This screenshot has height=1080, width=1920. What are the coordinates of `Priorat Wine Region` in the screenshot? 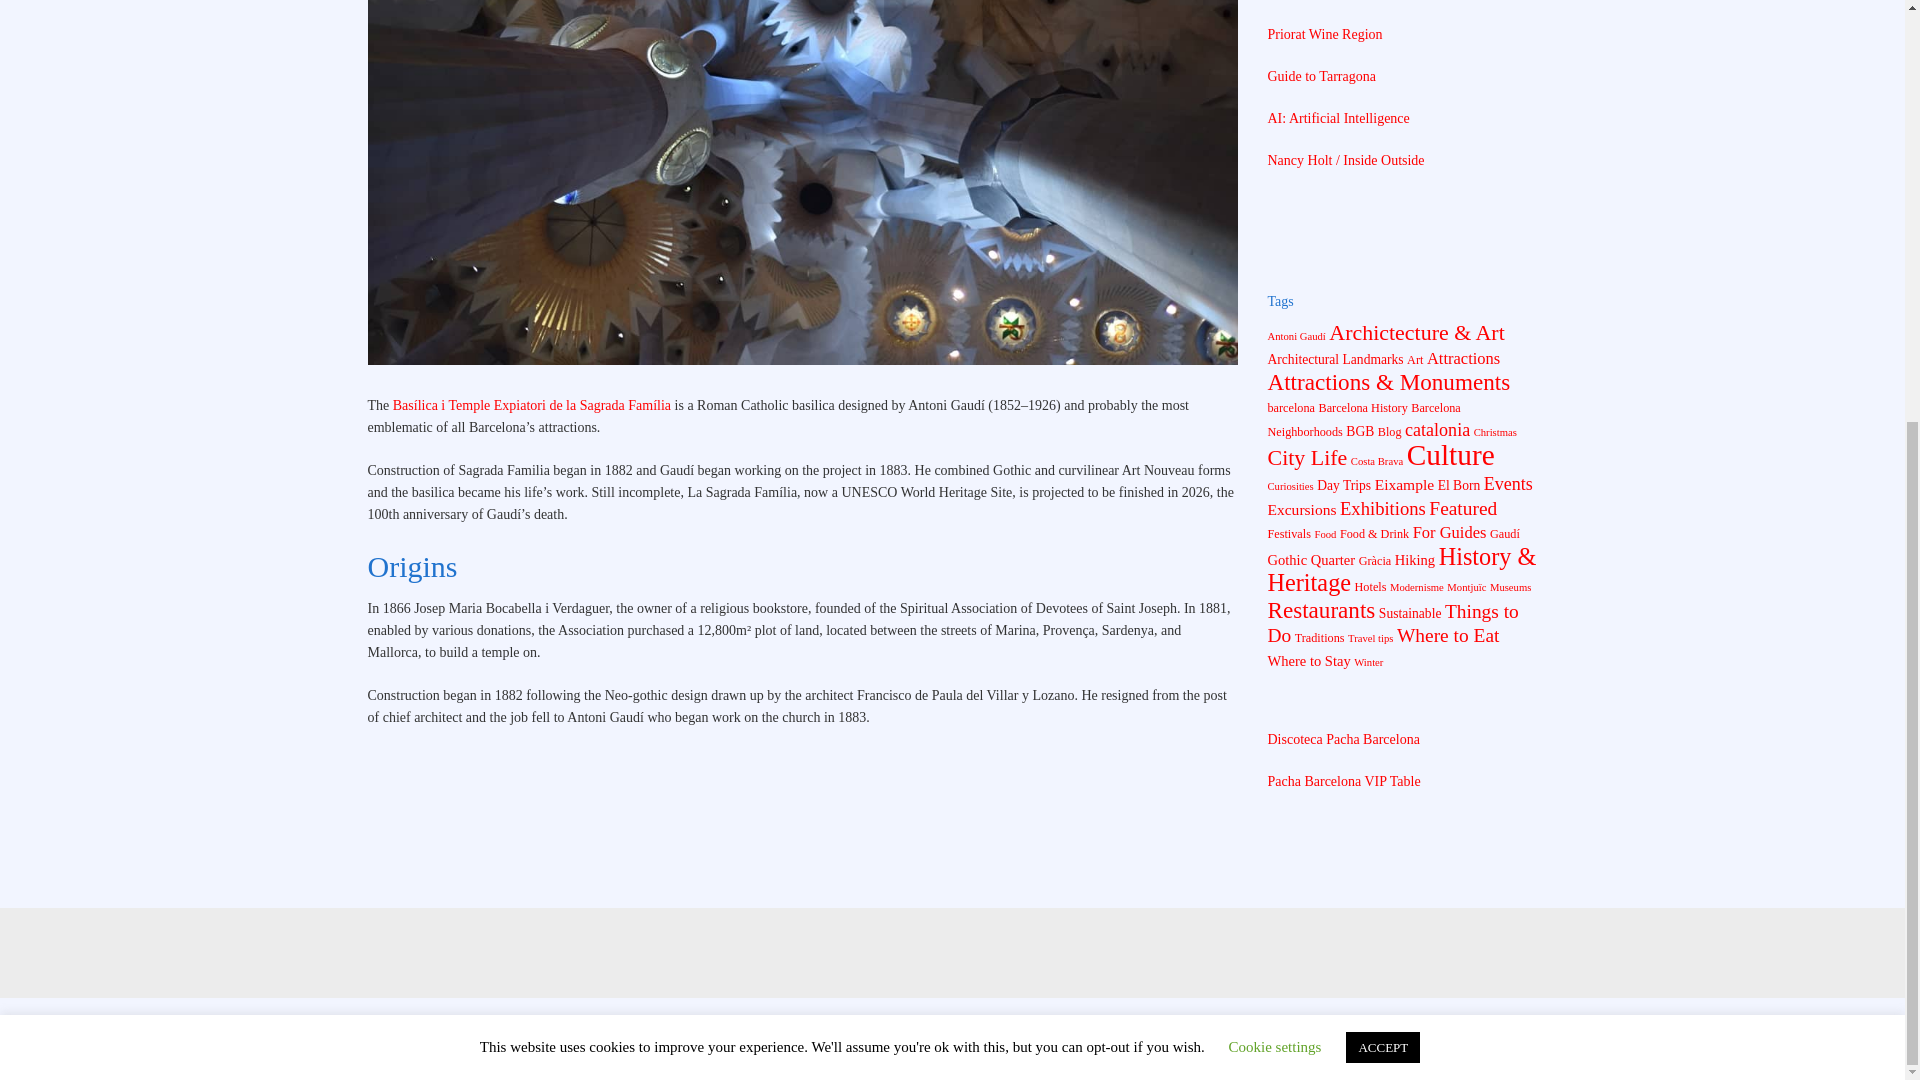 It's located at (1324, 34).